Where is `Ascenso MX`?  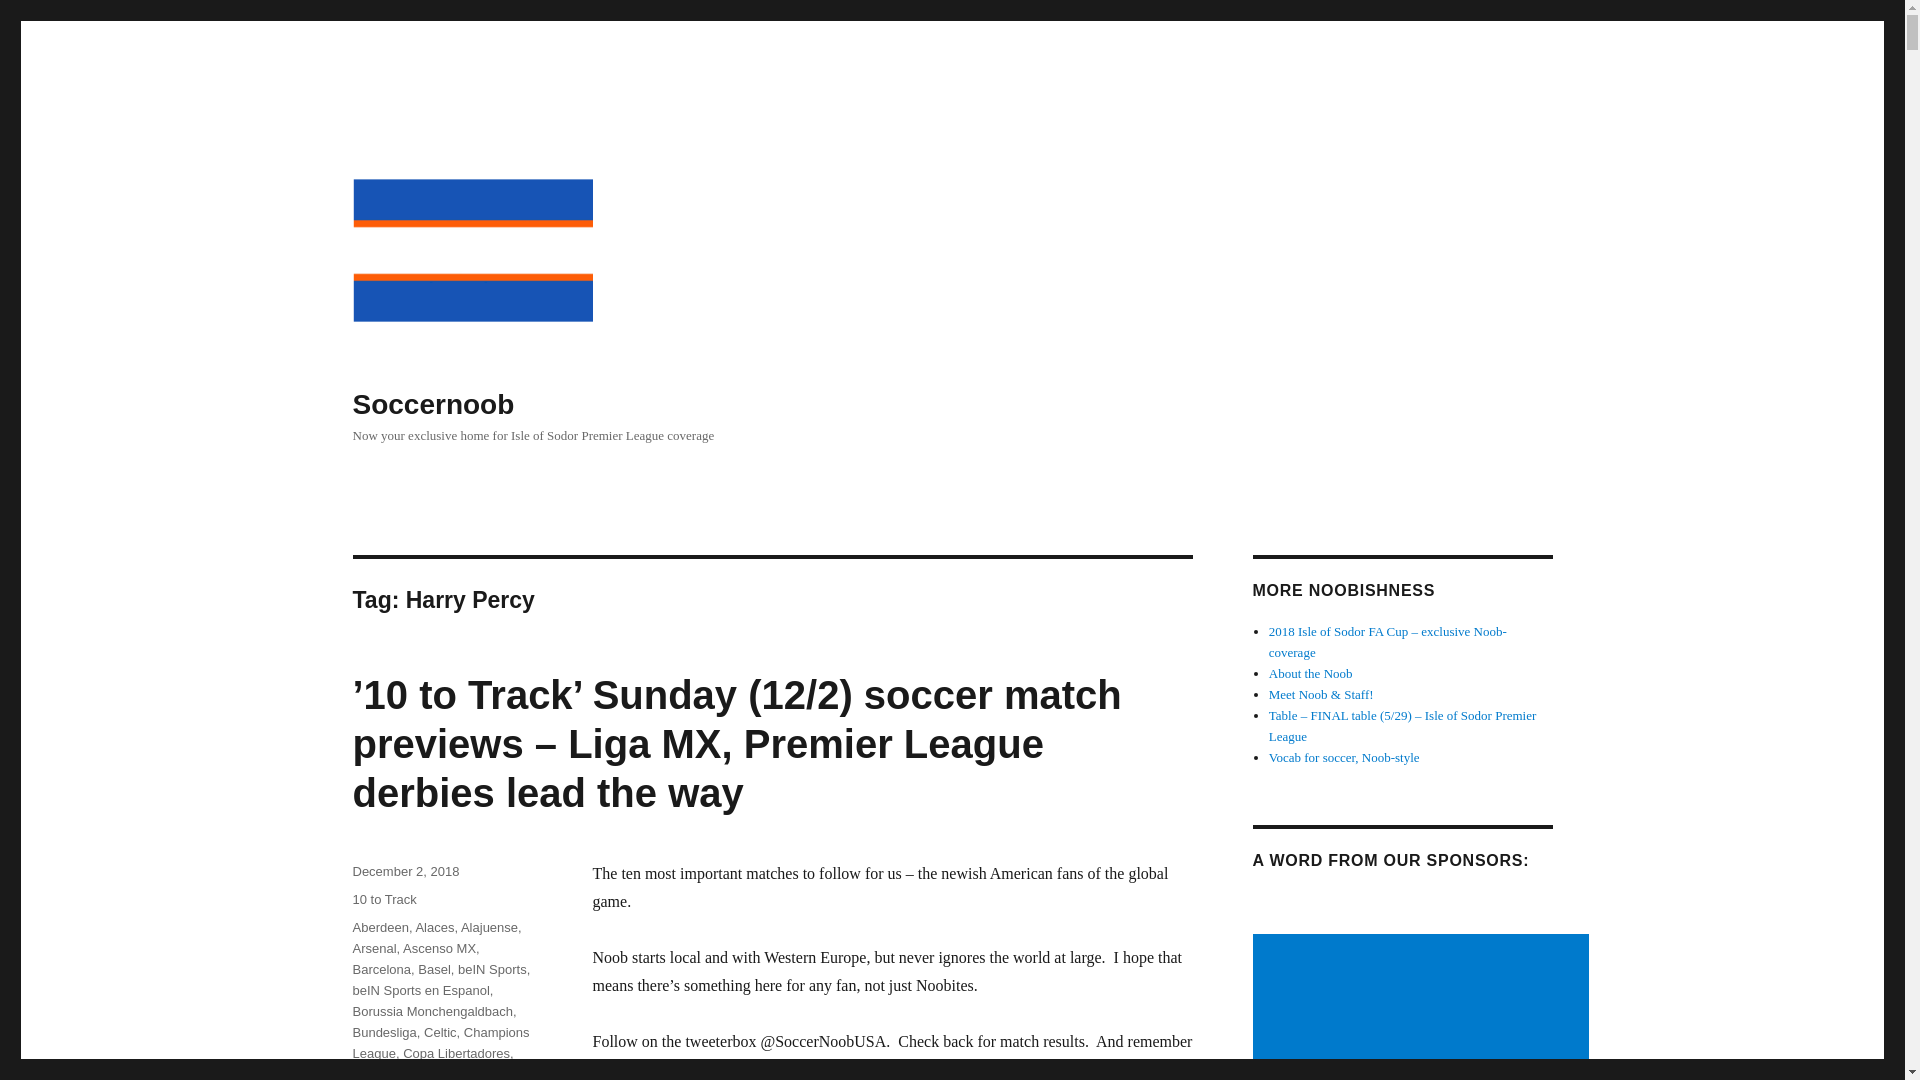 Ascenso MX is located at coordinates (440, 948).